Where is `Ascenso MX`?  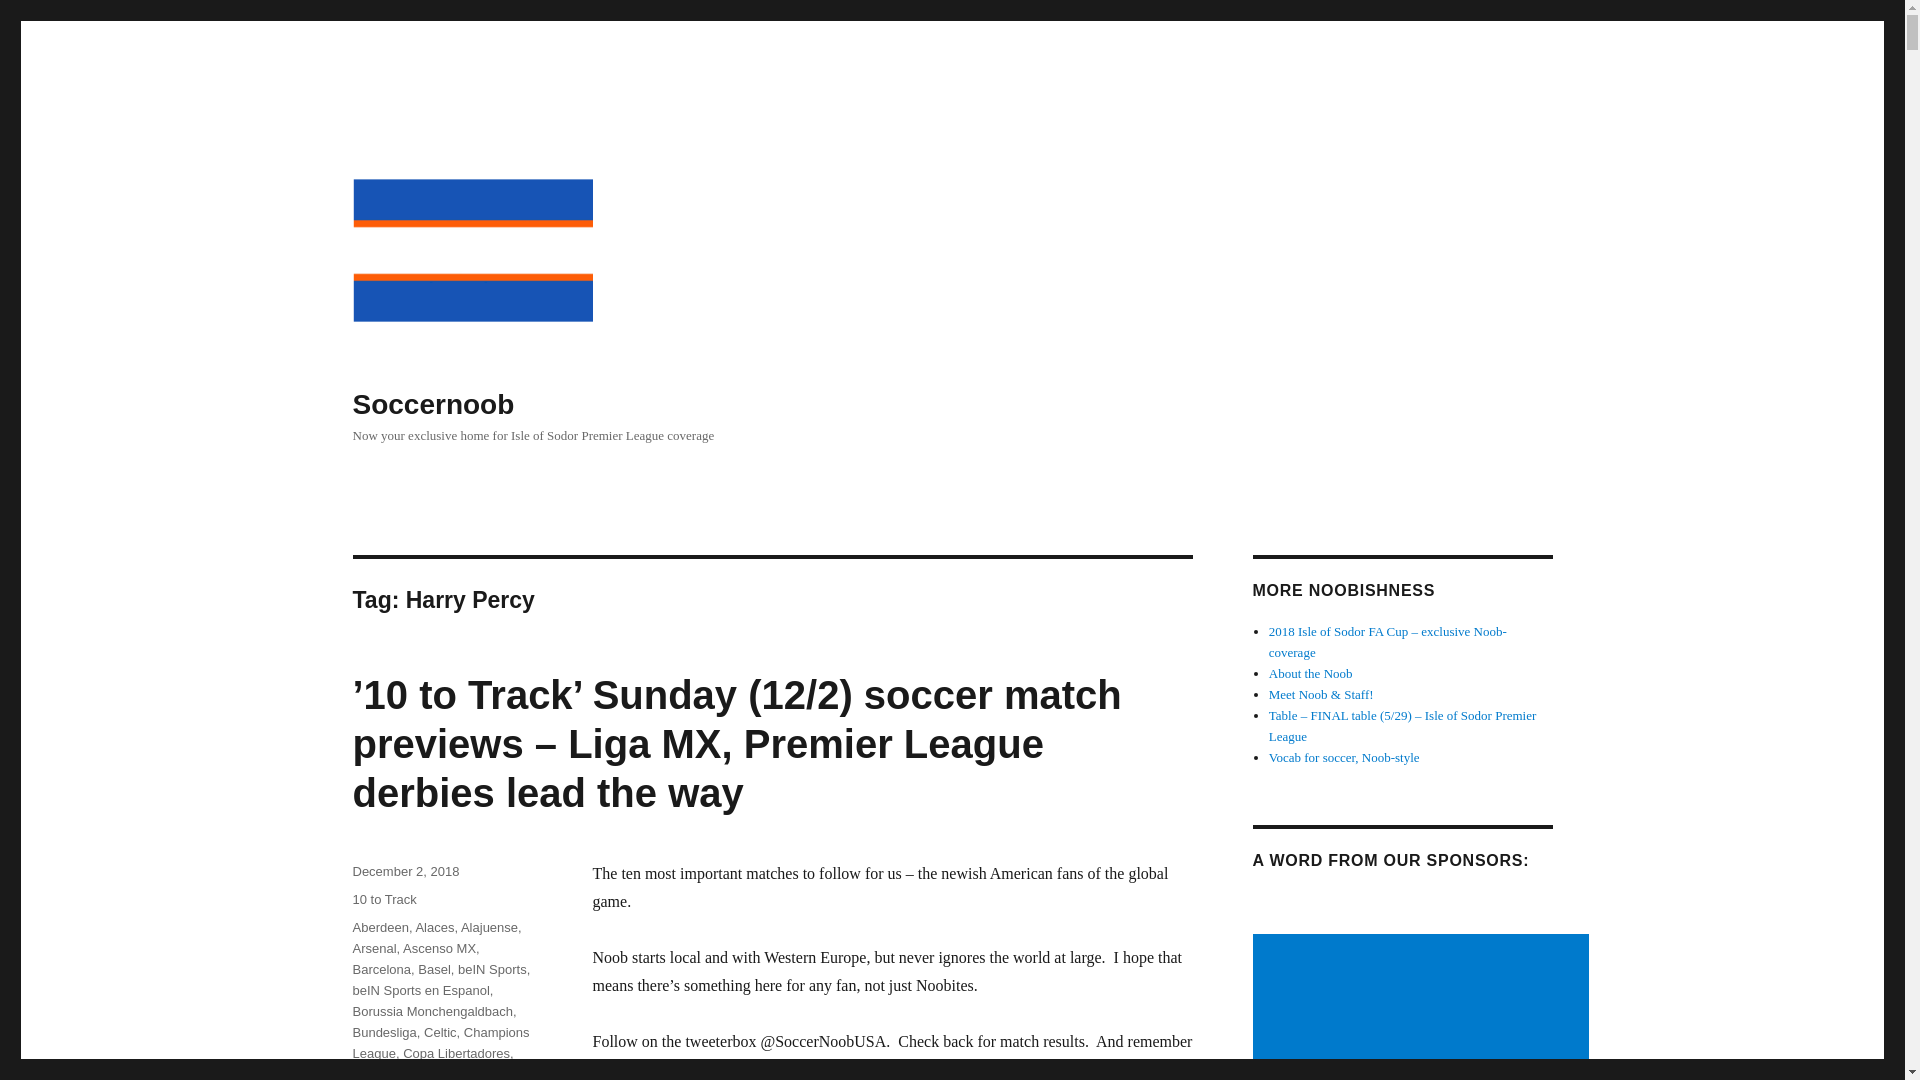 Ascenso MX is located at coordinates (440, 948).